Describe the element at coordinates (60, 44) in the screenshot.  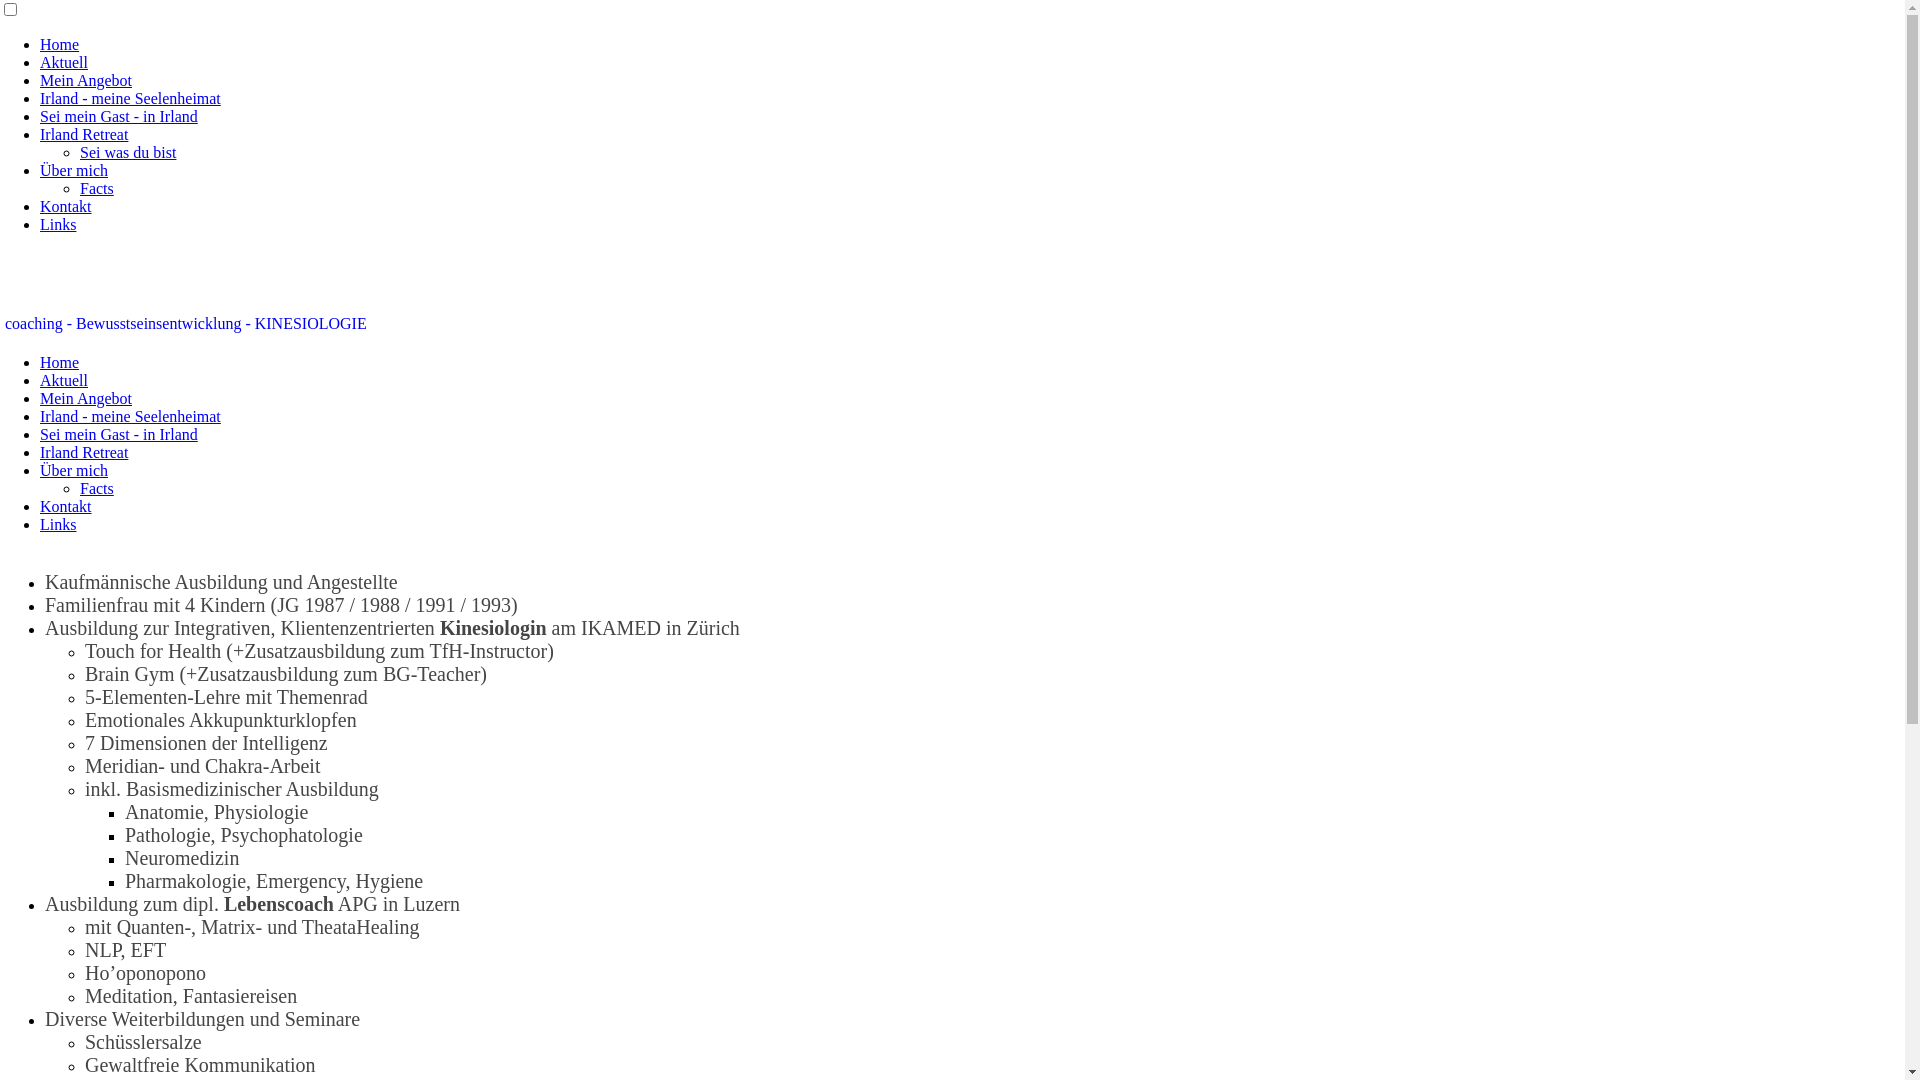
I see `Home` at that location.